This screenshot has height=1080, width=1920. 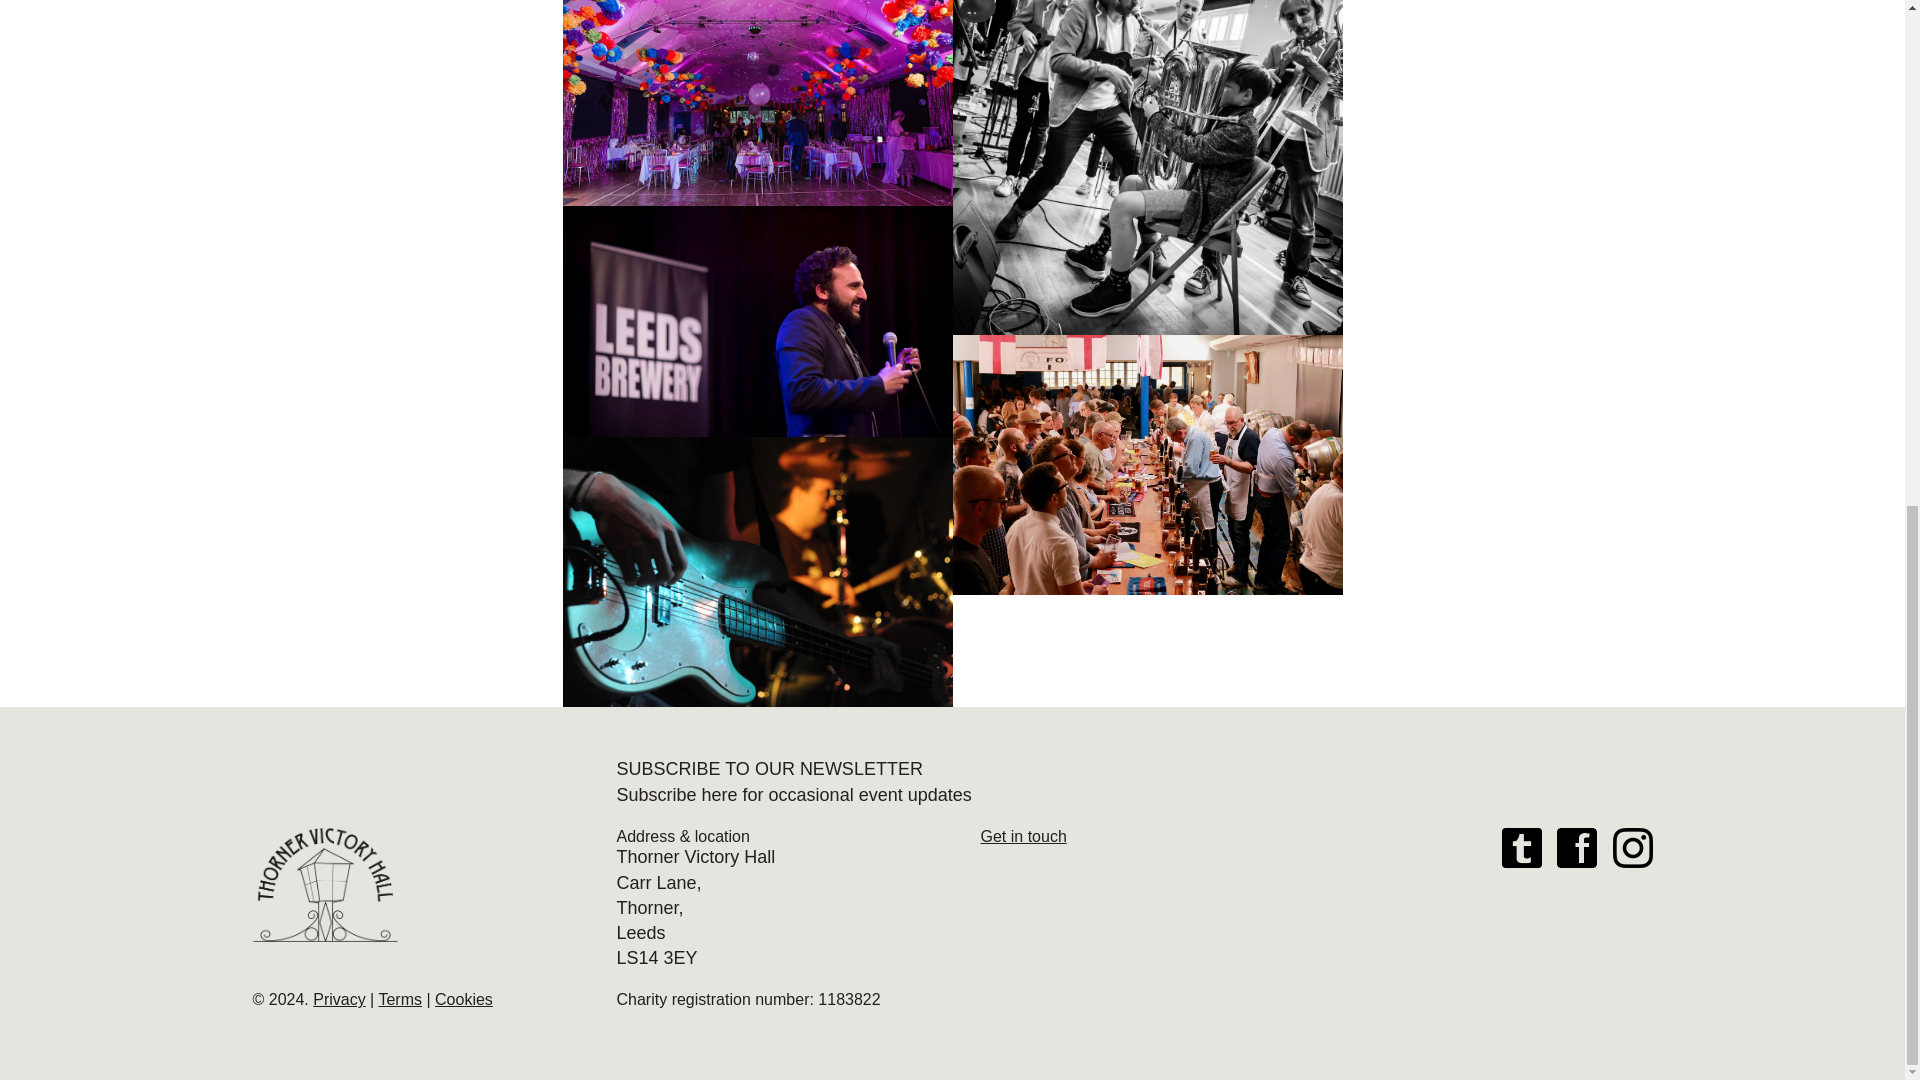 I want to click on Terms, so click(x=400, y=999).